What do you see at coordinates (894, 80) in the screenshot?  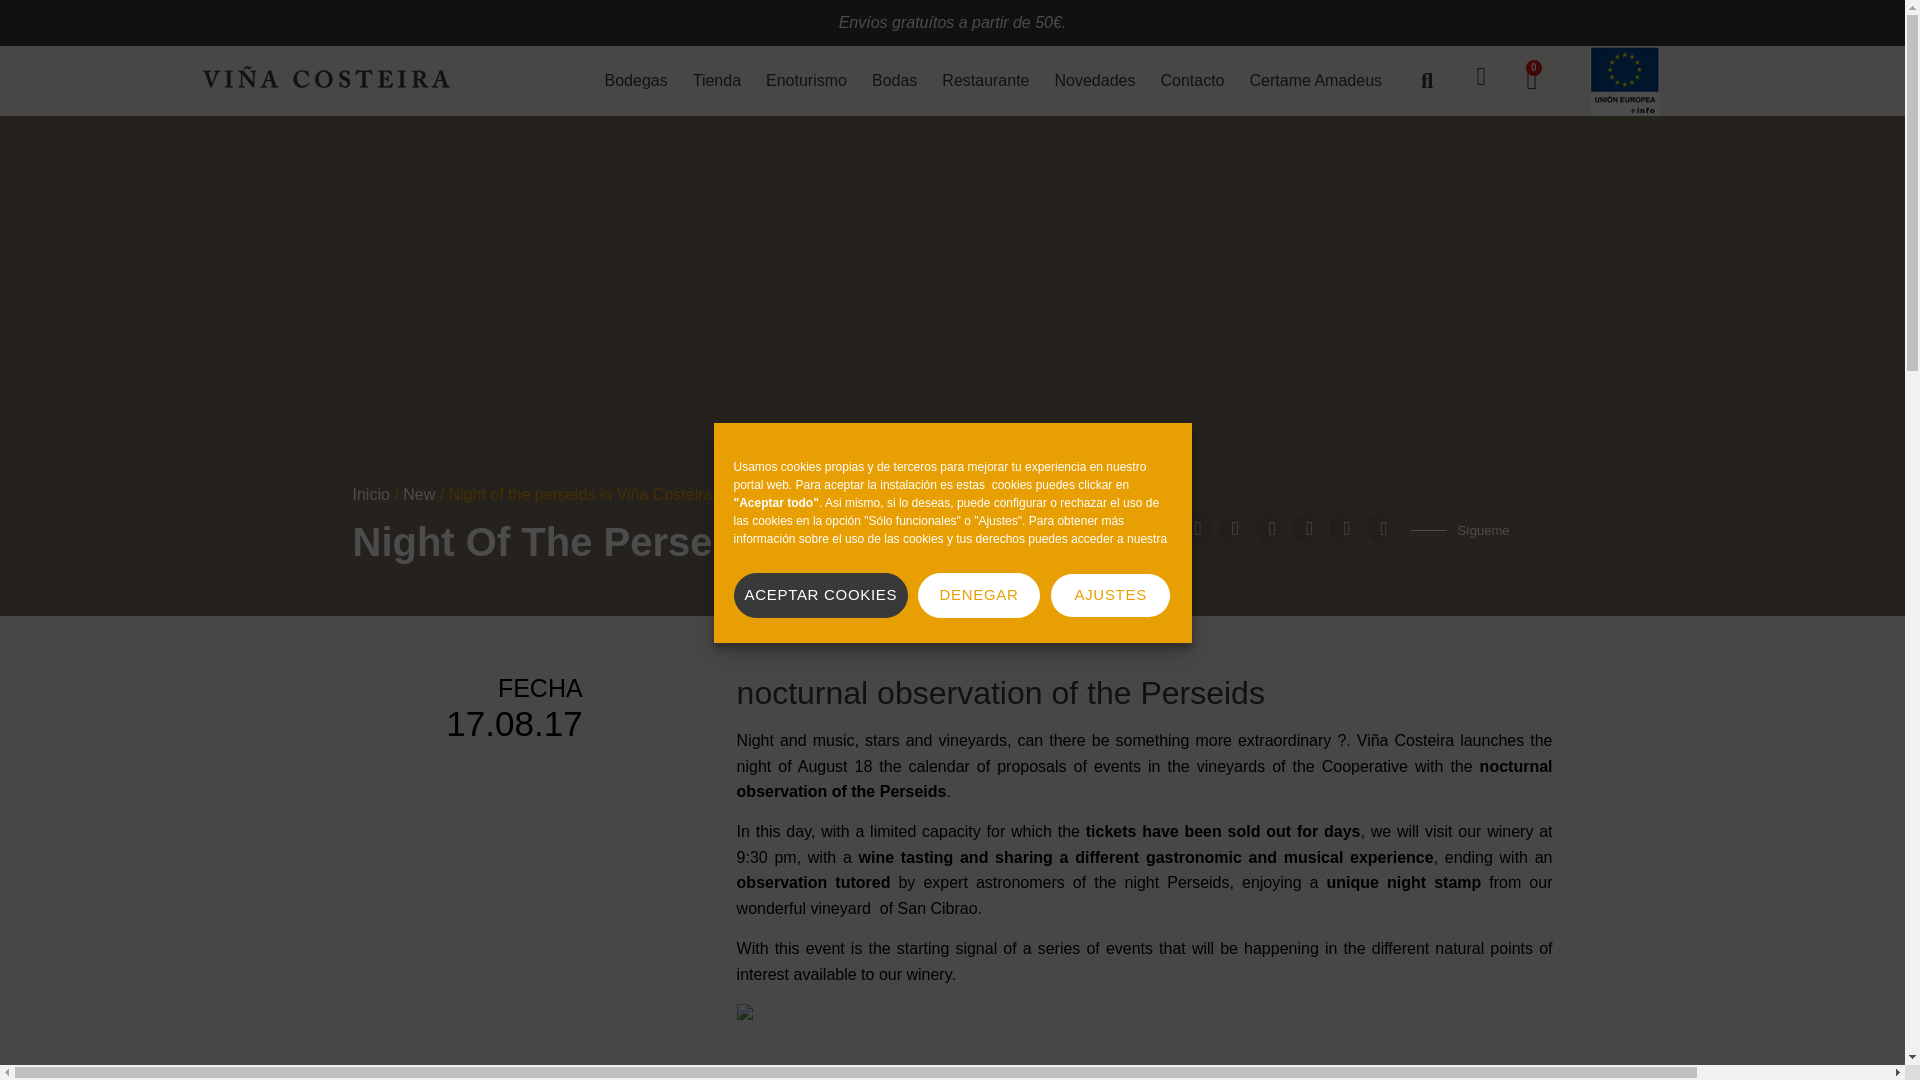 I see `Bodas` at bounding box center [894, 80].